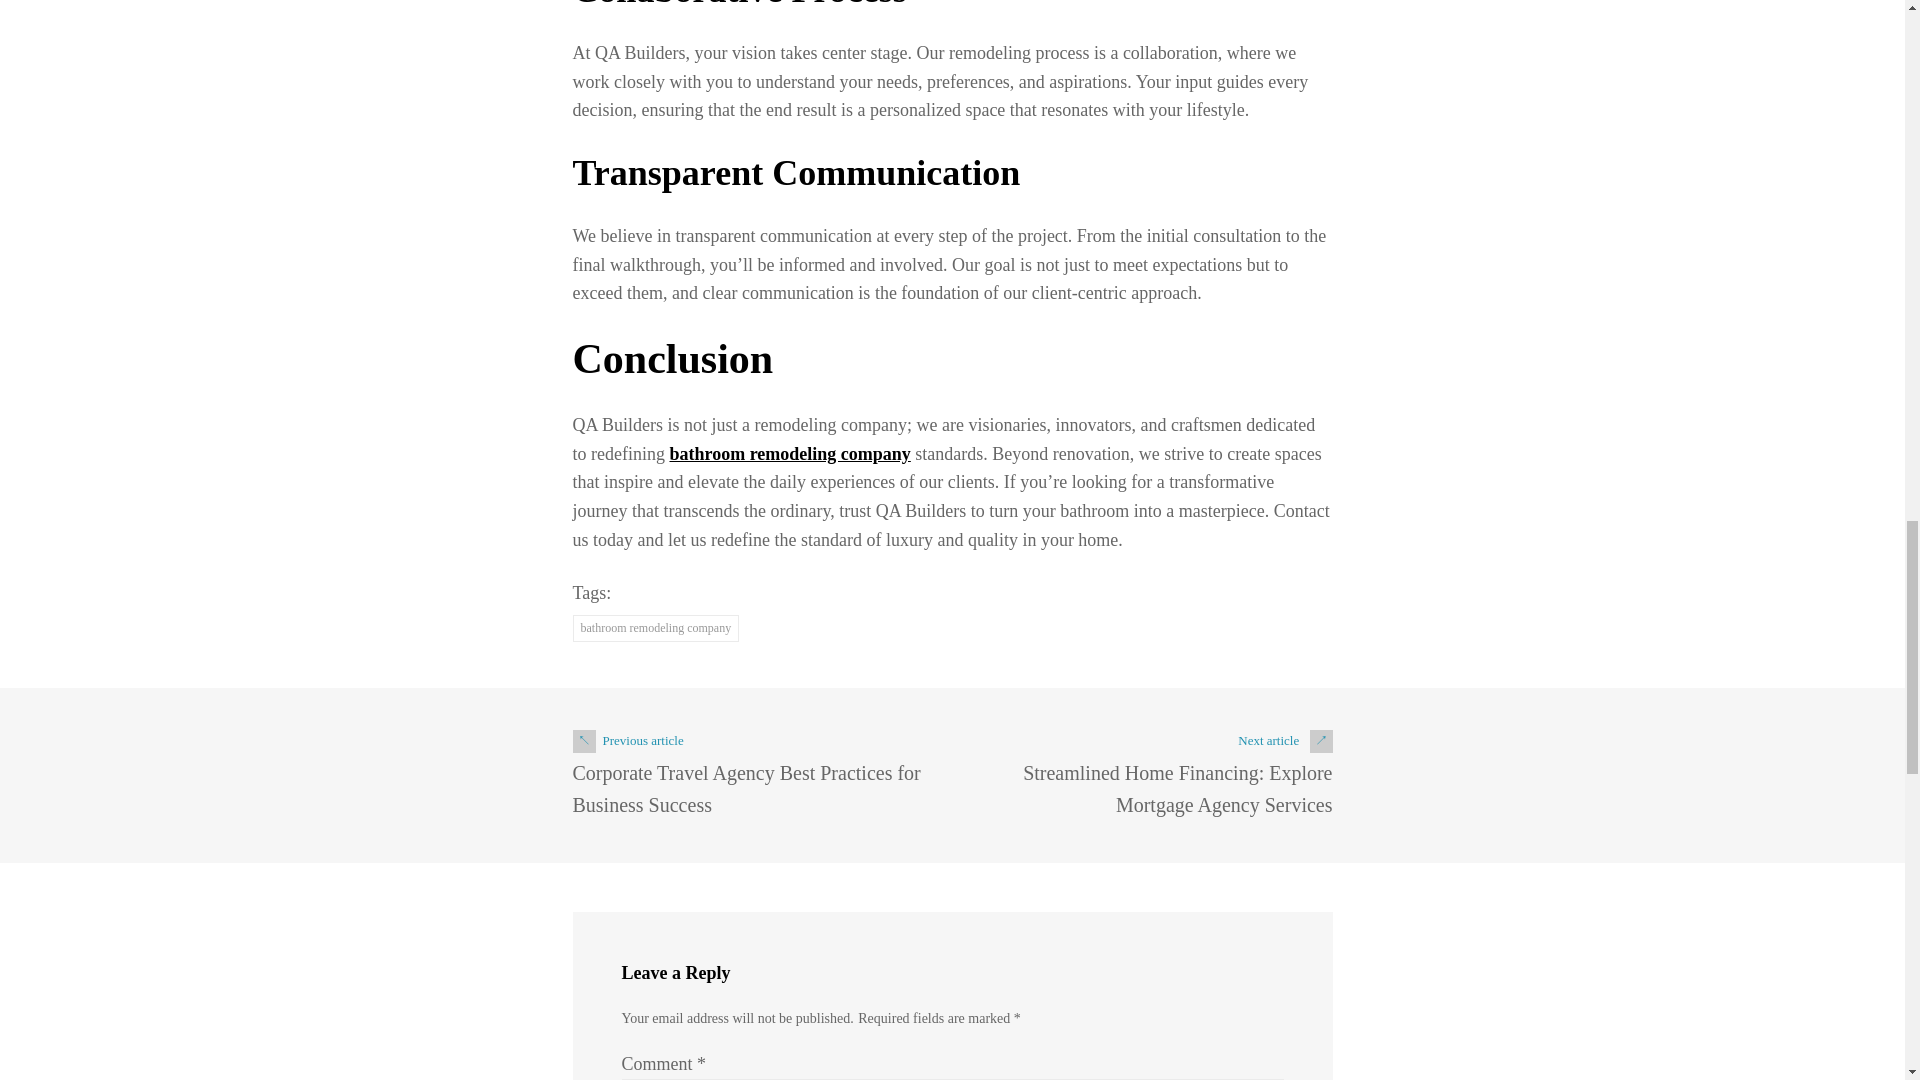  Describe the element at coordinates (656, 628) in the screenshot. I see `bathroom remodeling company` at that location.